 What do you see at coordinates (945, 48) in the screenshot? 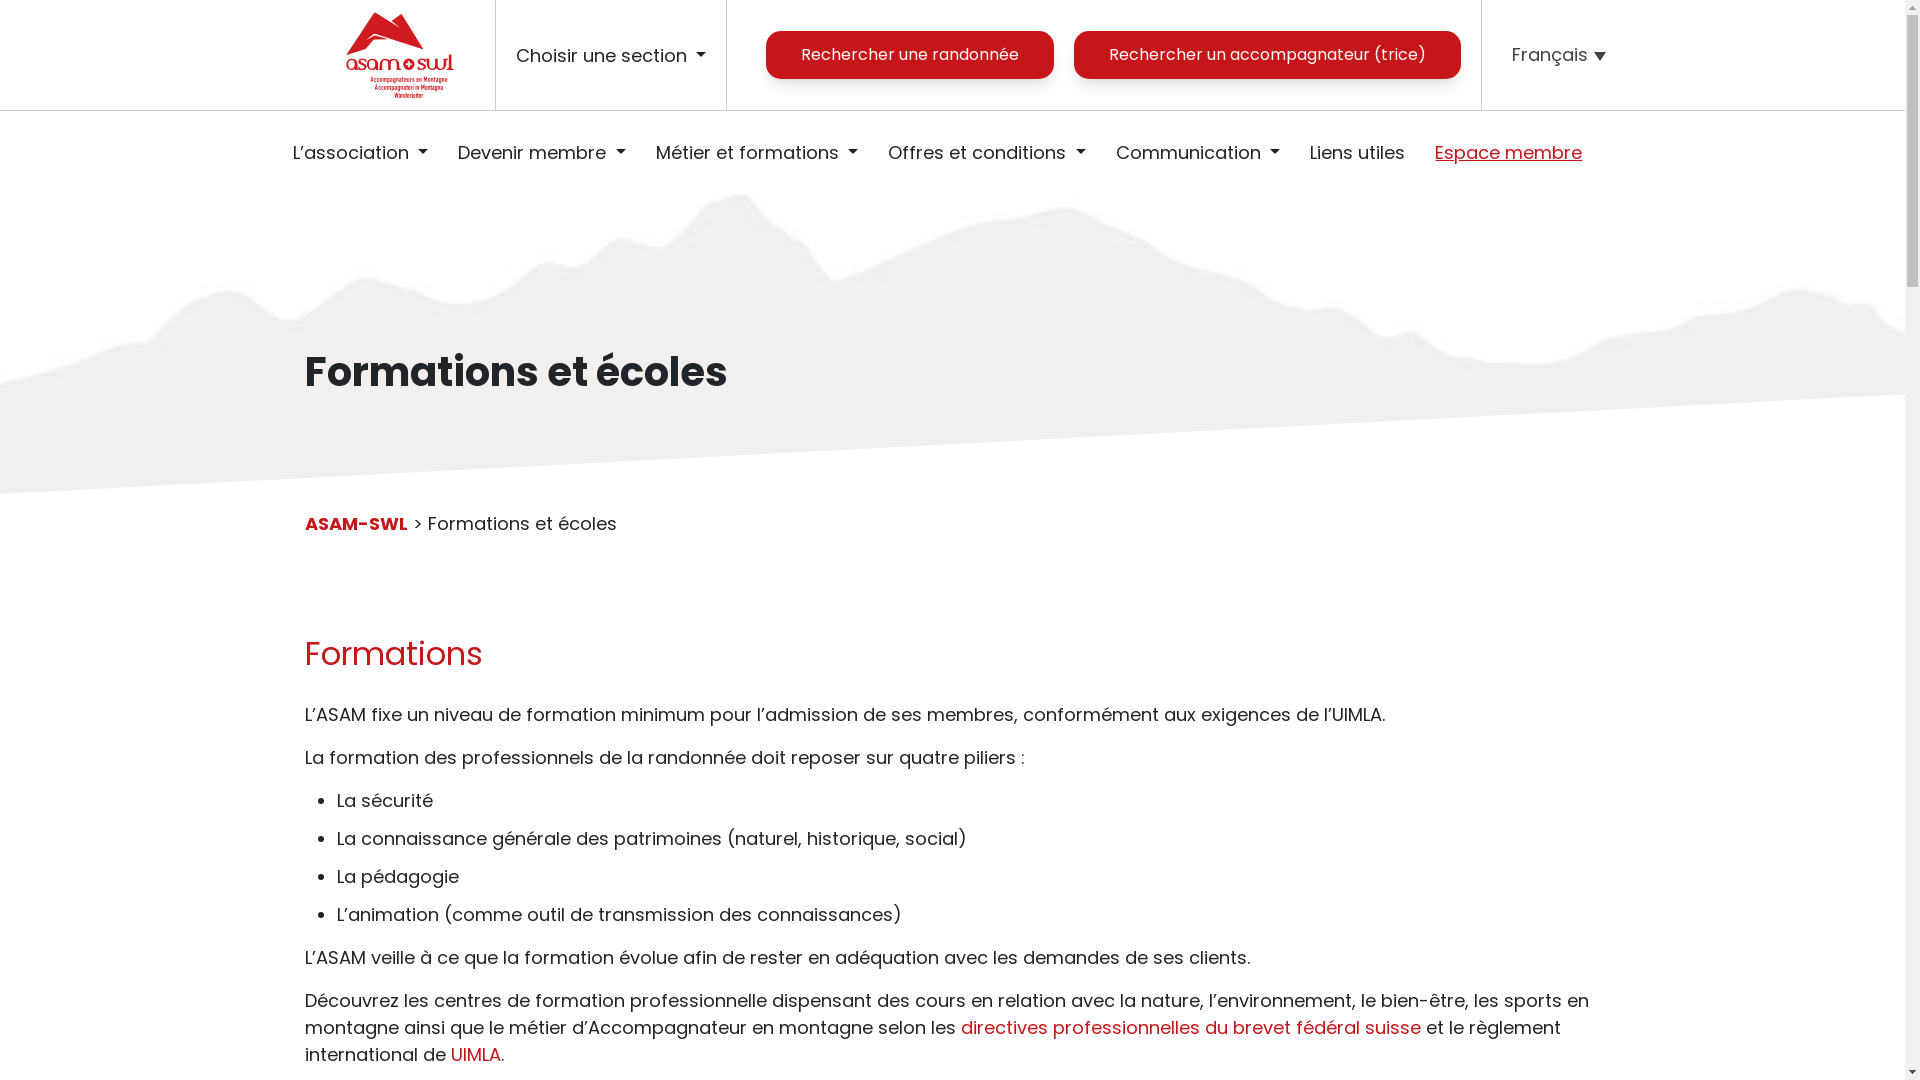
I see `Communication` at bounding box center [945, 48].